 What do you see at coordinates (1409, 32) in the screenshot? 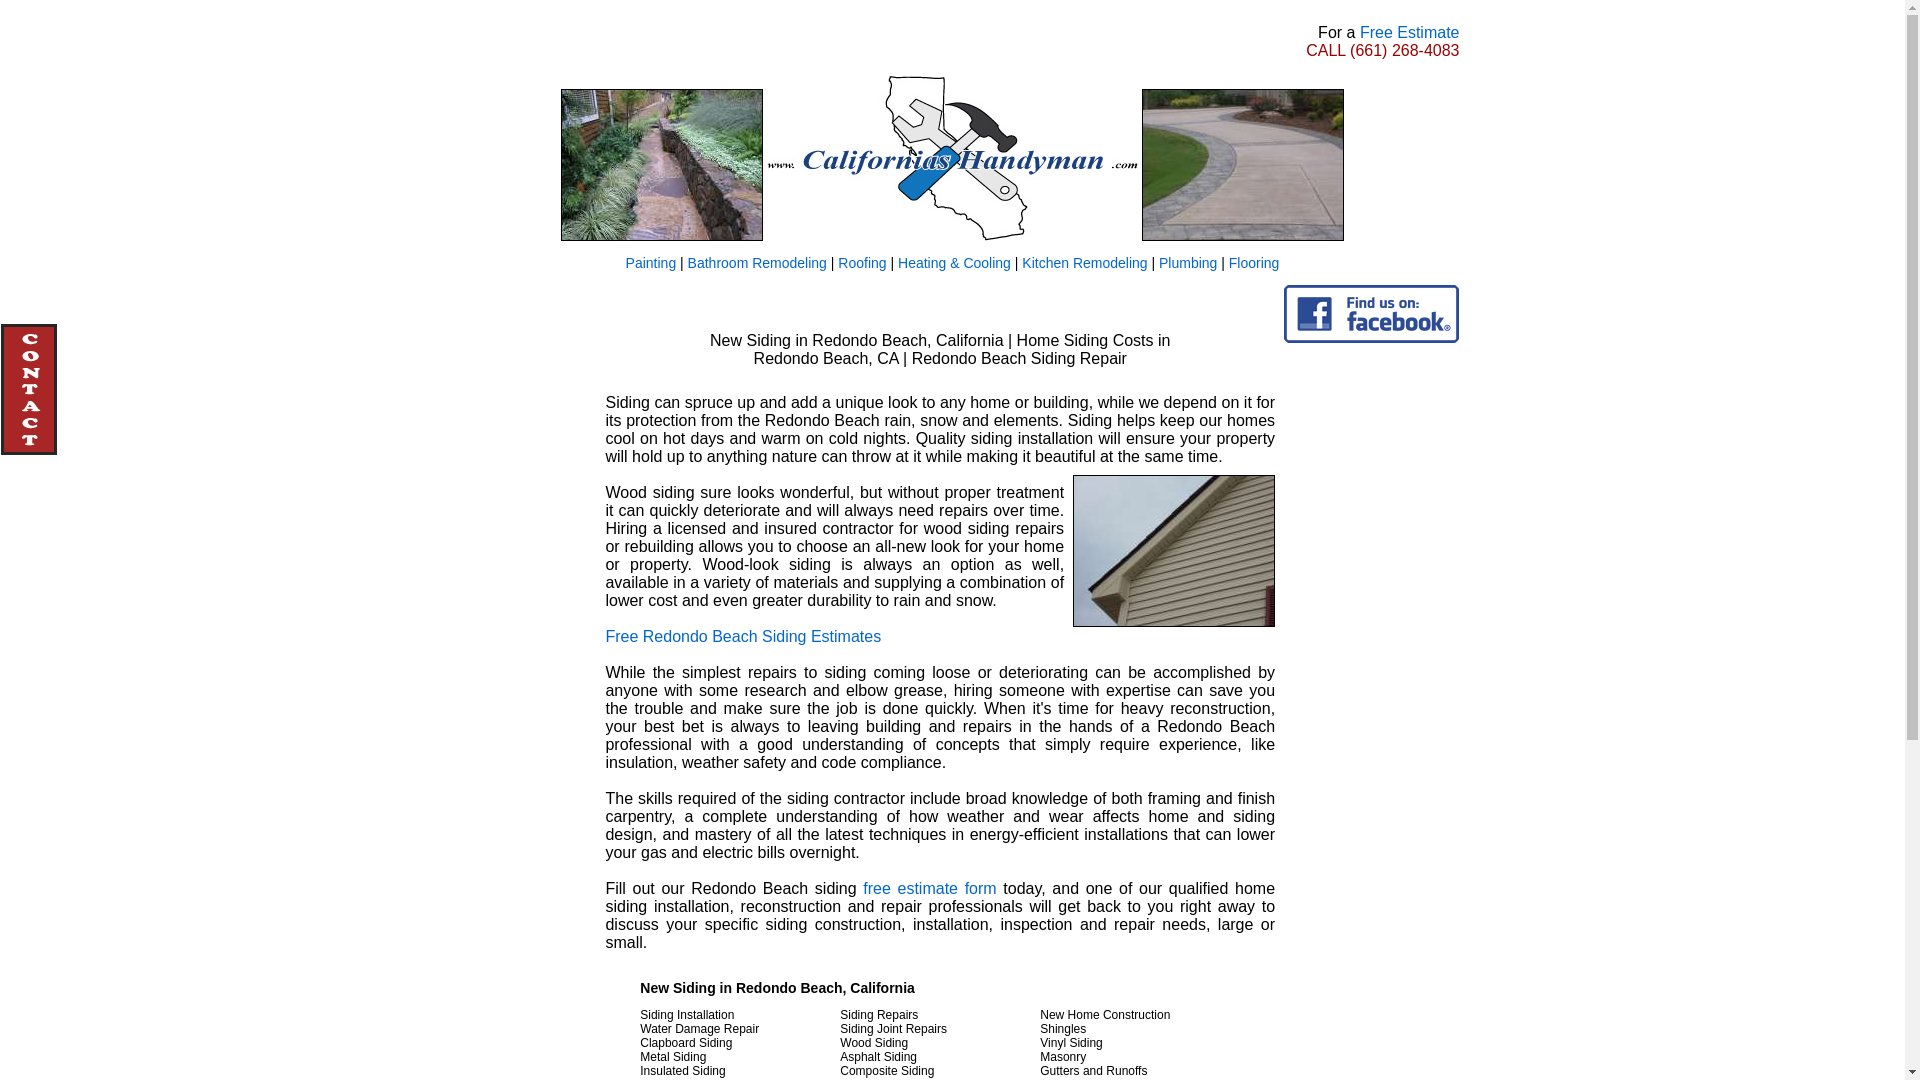
I see `Free Estimate` at bounding box center [1409, 32].